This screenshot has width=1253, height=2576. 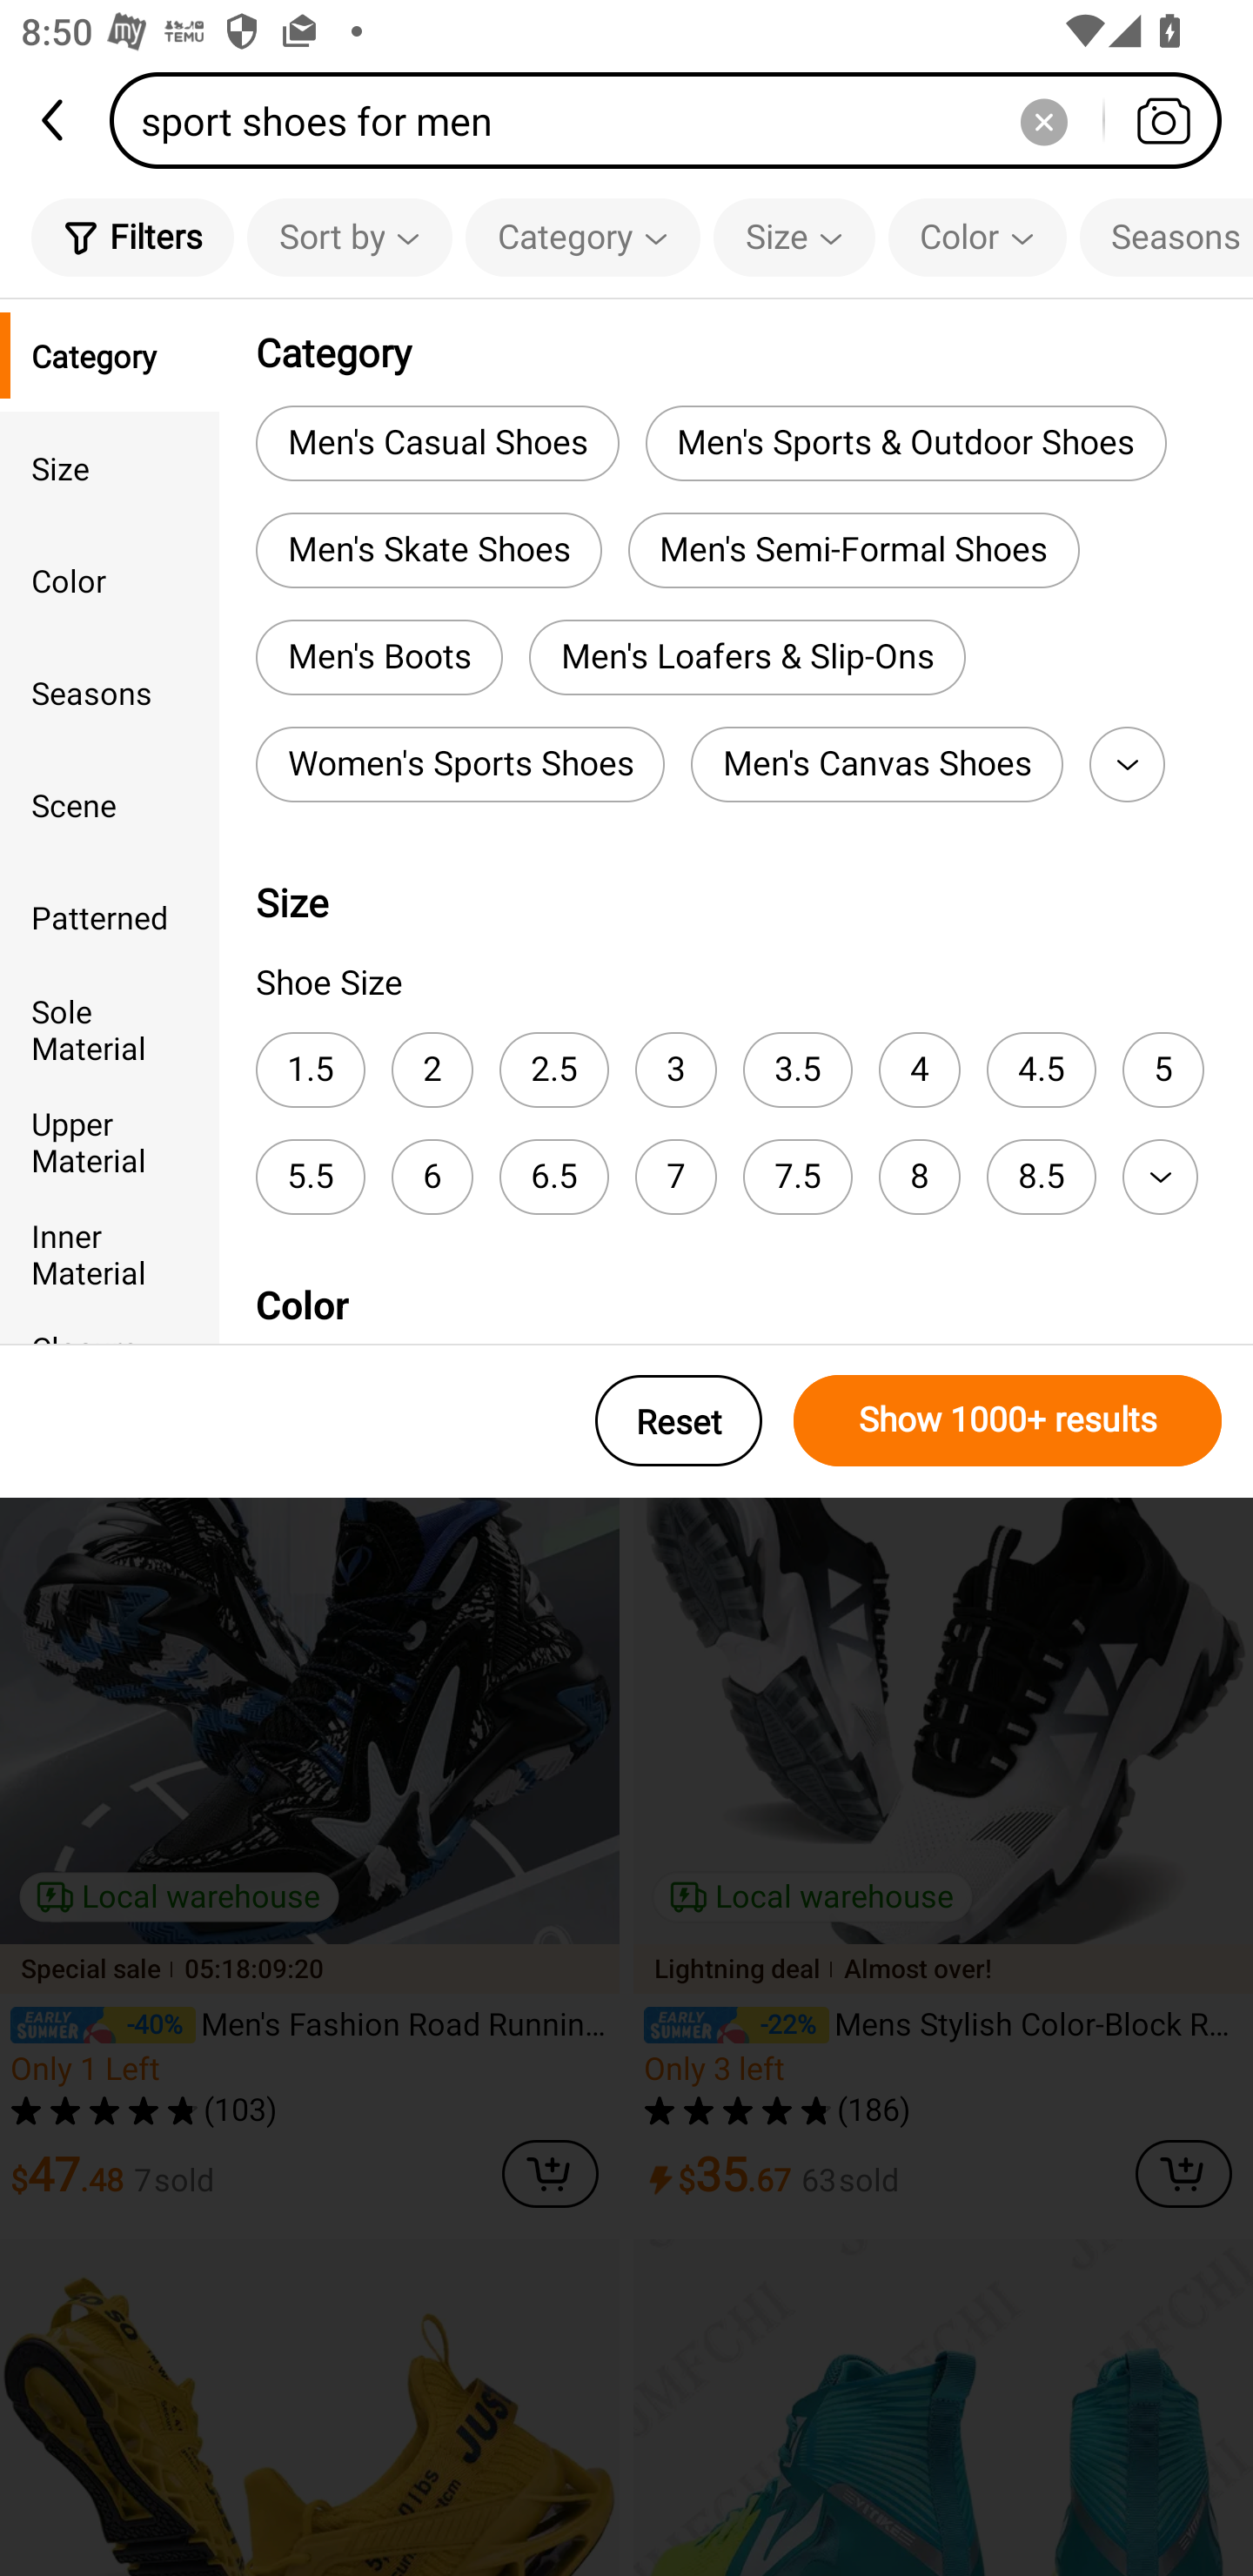 What do you see at coordinates (55, 120) in the screenshot?
I see `back` at bounding box center [55, 120].